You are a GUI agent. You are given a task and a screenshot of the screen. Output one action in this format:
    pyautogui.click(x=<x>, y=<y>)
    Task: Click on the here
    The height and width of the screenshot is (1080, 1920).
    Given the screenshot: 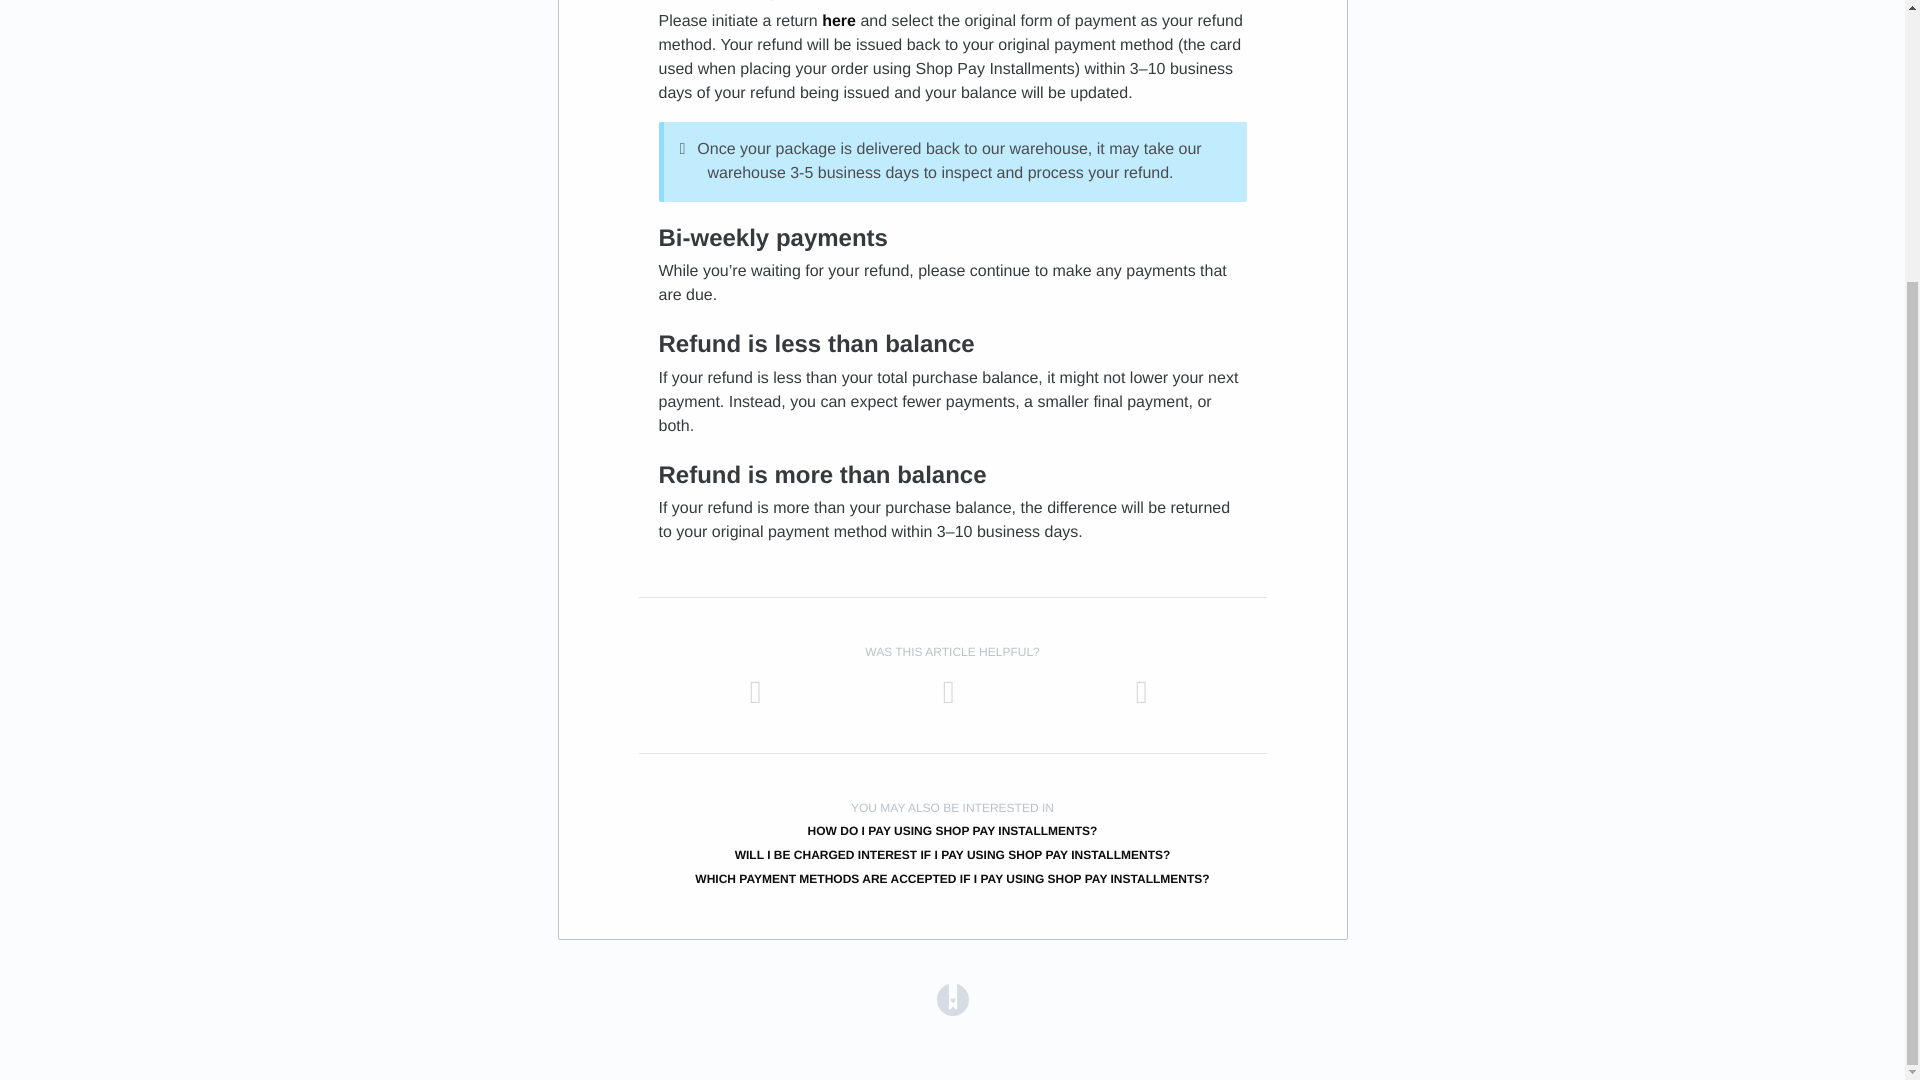 What is the action you would take?
    pyautogui.click(x=838, y=21)
    